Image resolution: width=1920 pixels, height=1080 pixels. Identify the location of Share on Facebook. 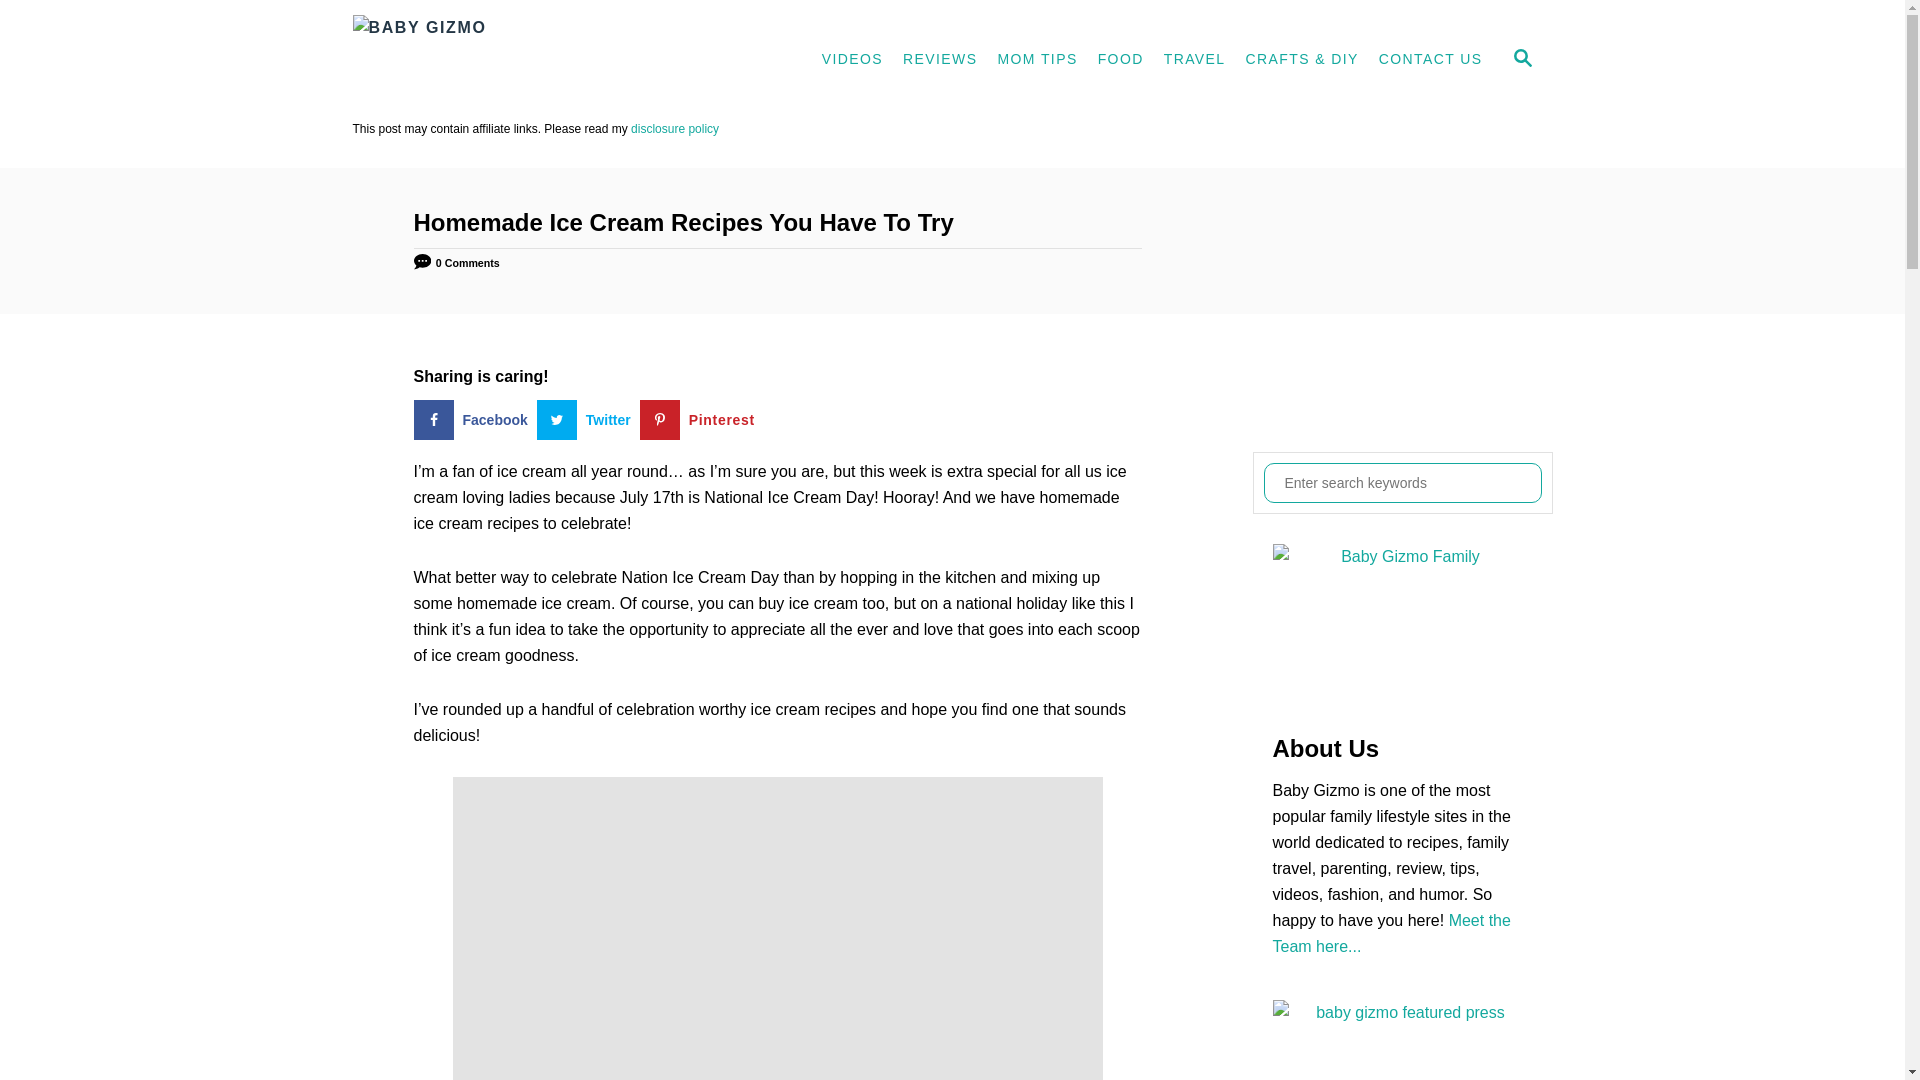
(476, 419).